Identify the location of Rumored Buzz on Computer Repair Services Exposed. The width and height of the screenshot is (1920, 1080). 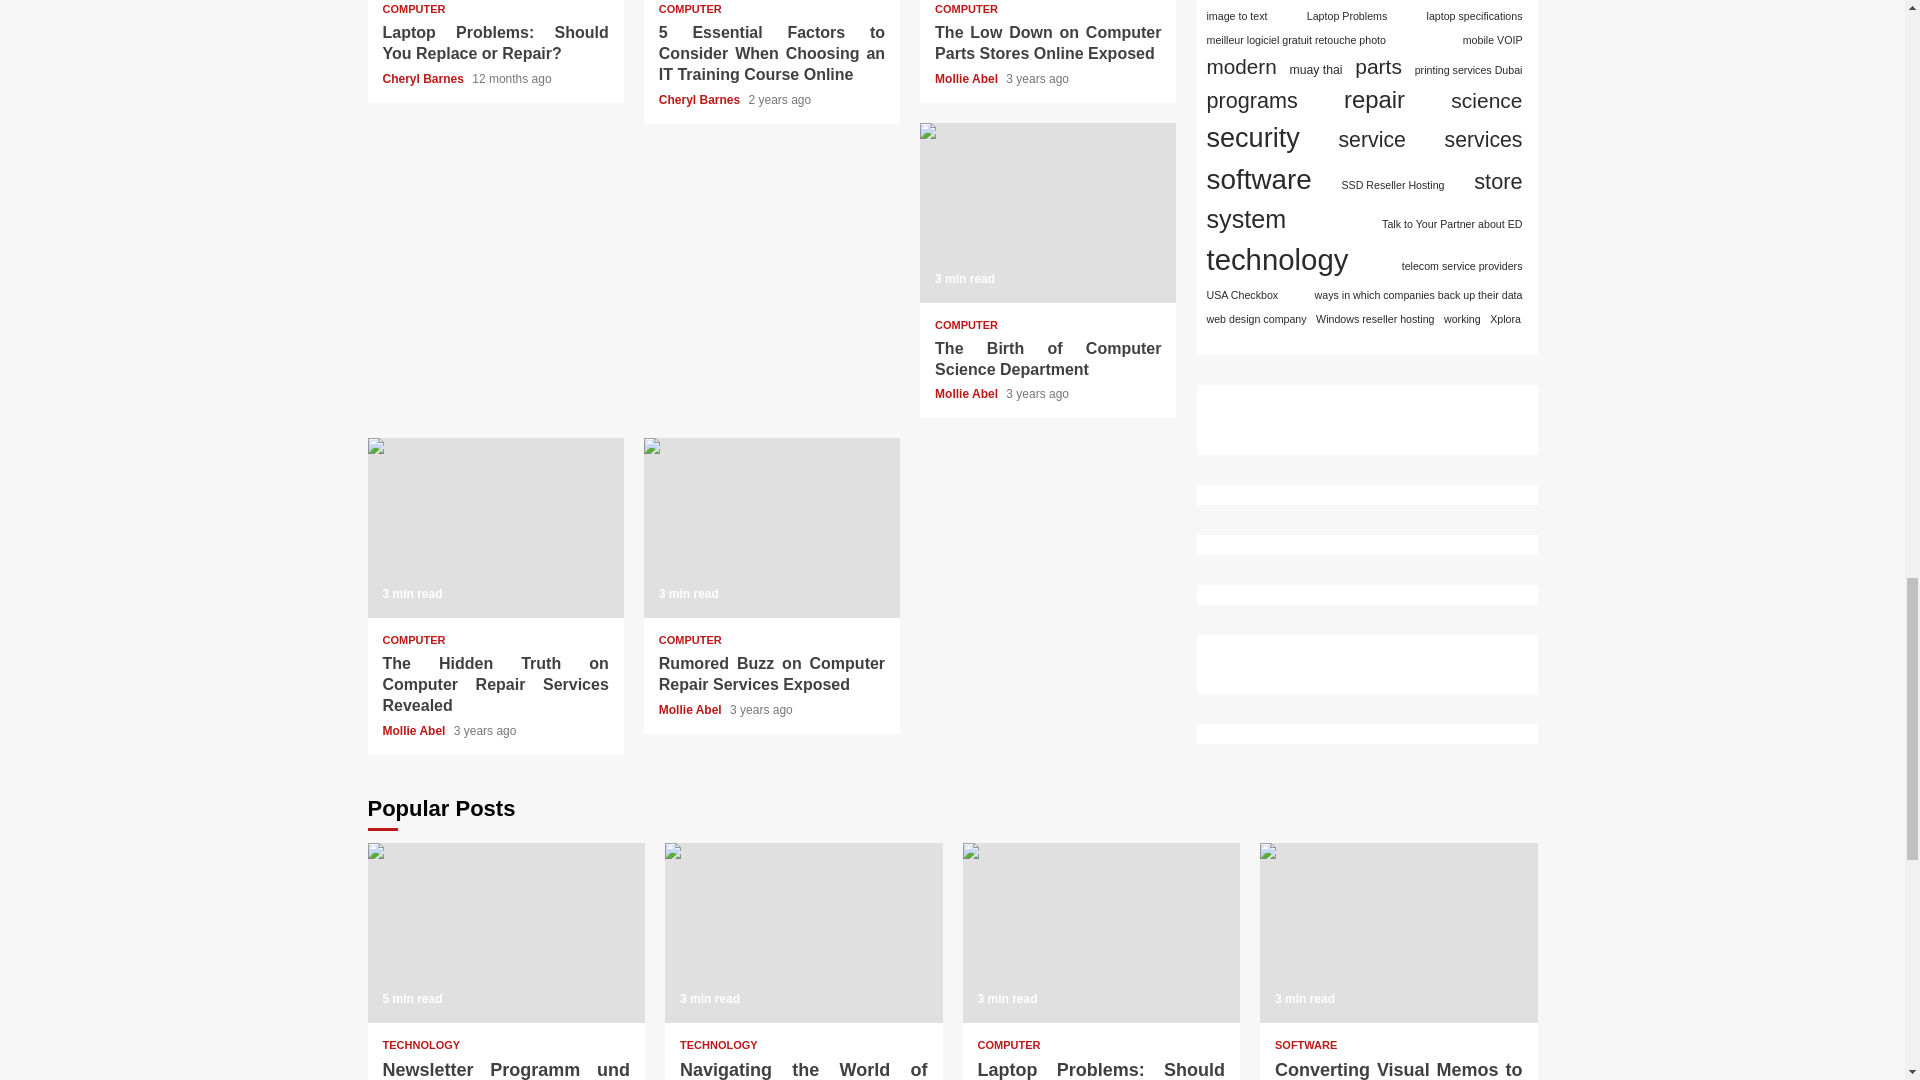
(652, 446).